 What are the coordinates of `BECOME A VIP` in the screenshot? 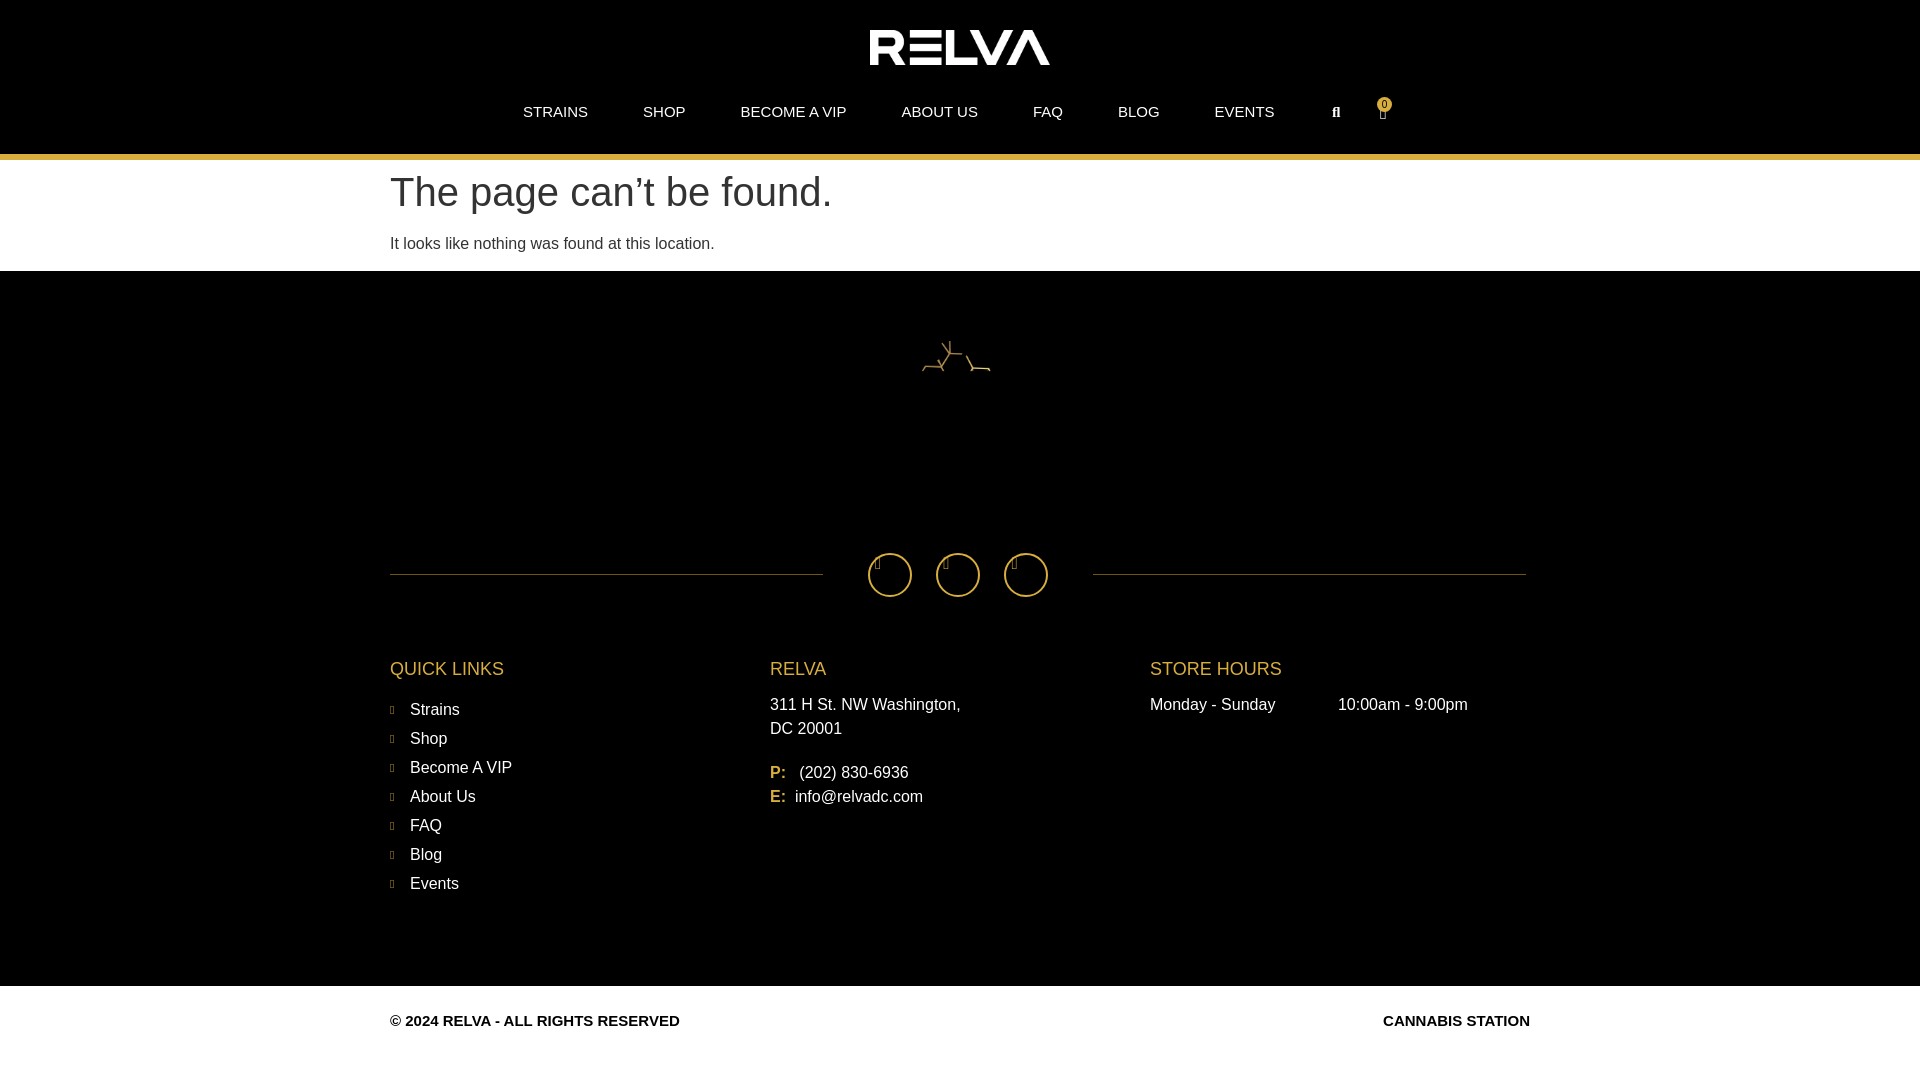 It's located at (794, 112).